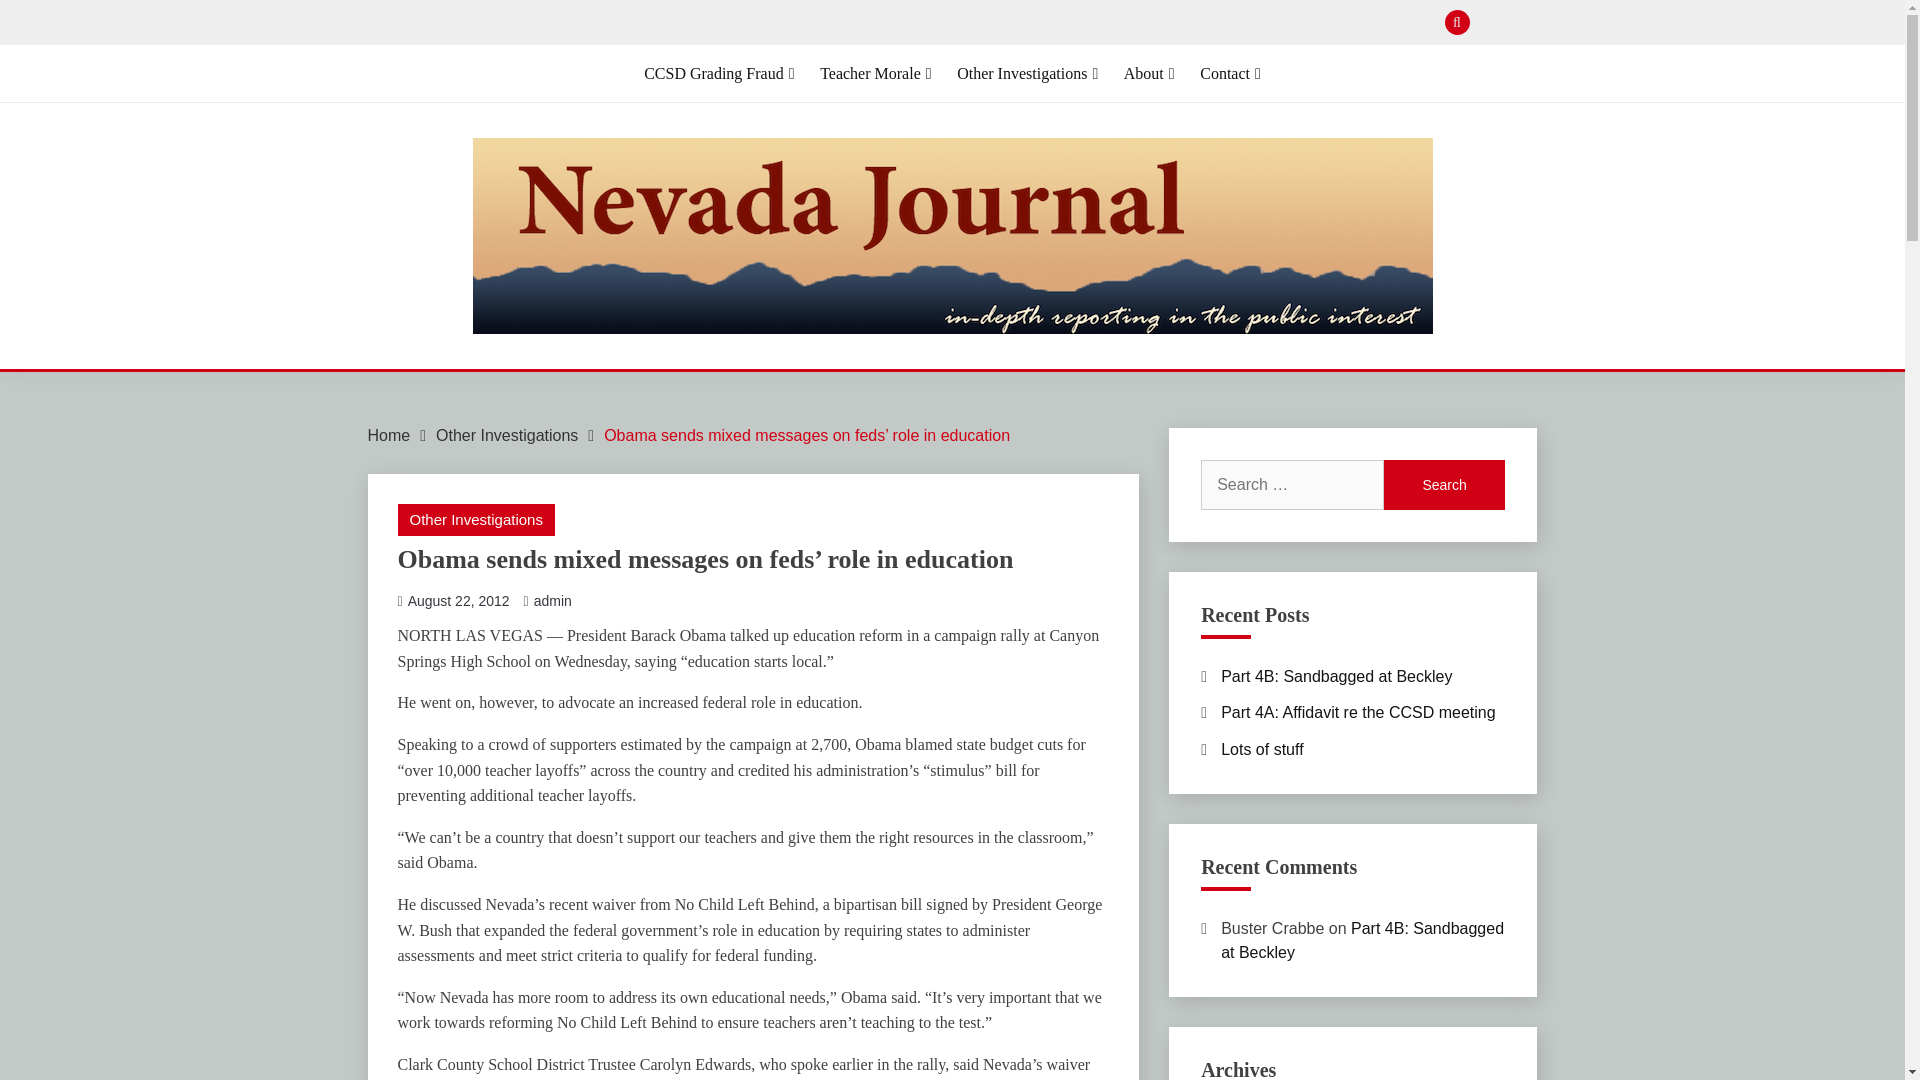 Image resolution: width=1920 pixels, height=1080 pixels. Describe the element at coordinates (476, 520) in the screenshot. I see `Other Investigations` at that location.